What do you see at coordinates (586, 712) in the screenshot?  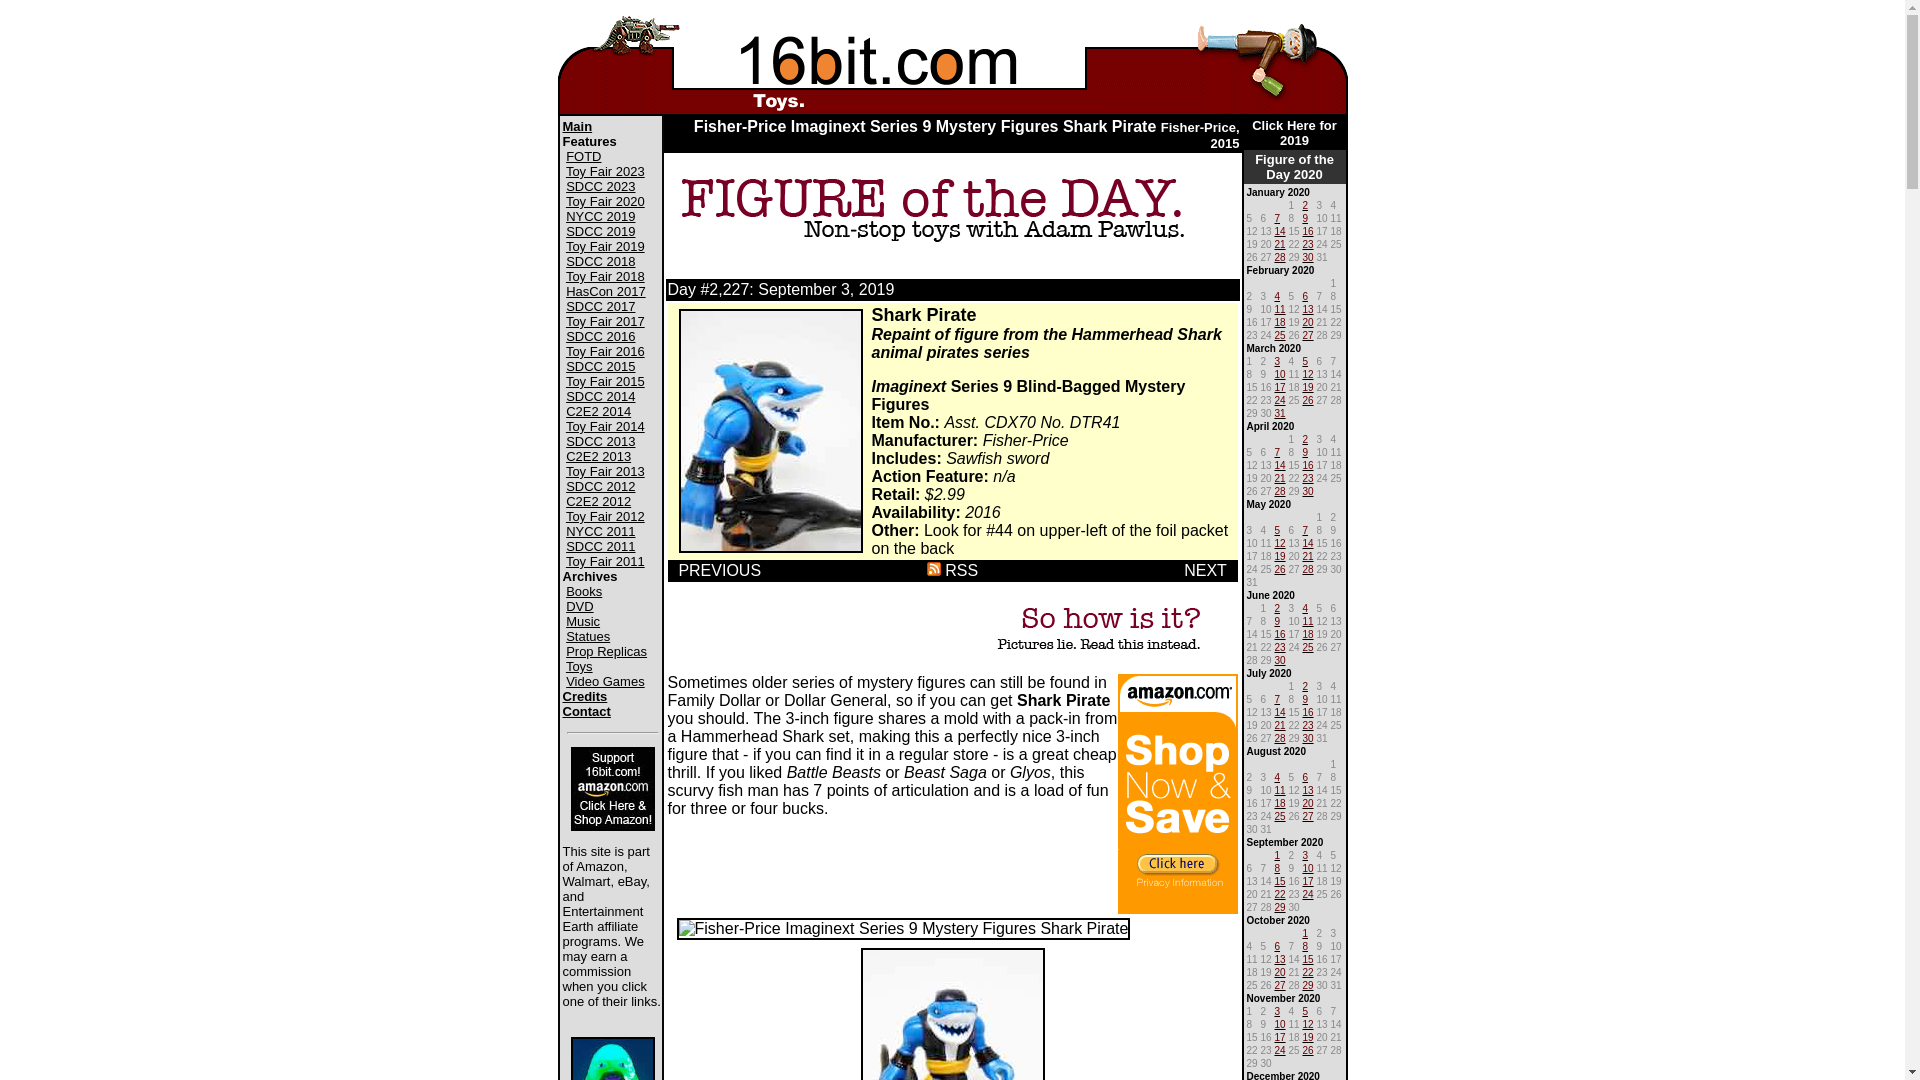 I see `Contact` at bounding box center [586, 712].